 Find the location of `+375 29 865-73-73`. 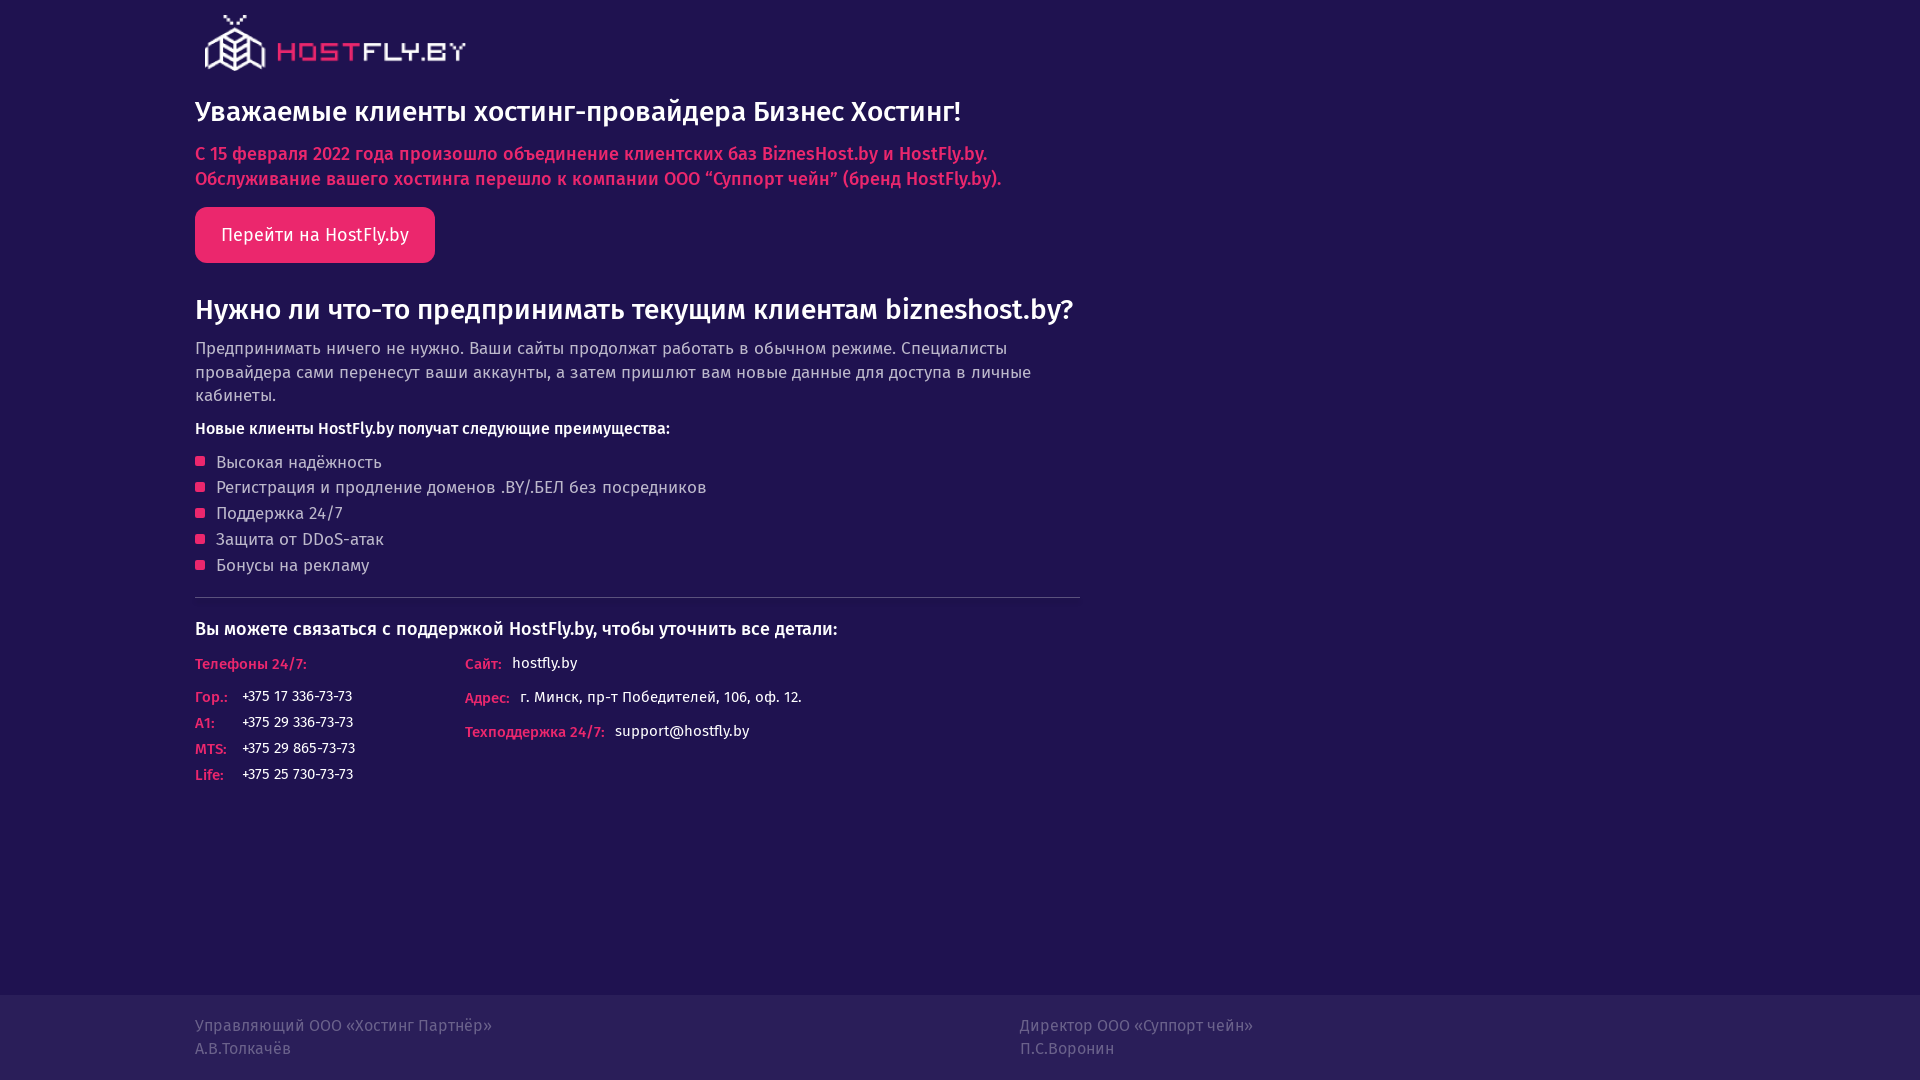

+375 29 865-73-73 is located at coordinates (298, 748).